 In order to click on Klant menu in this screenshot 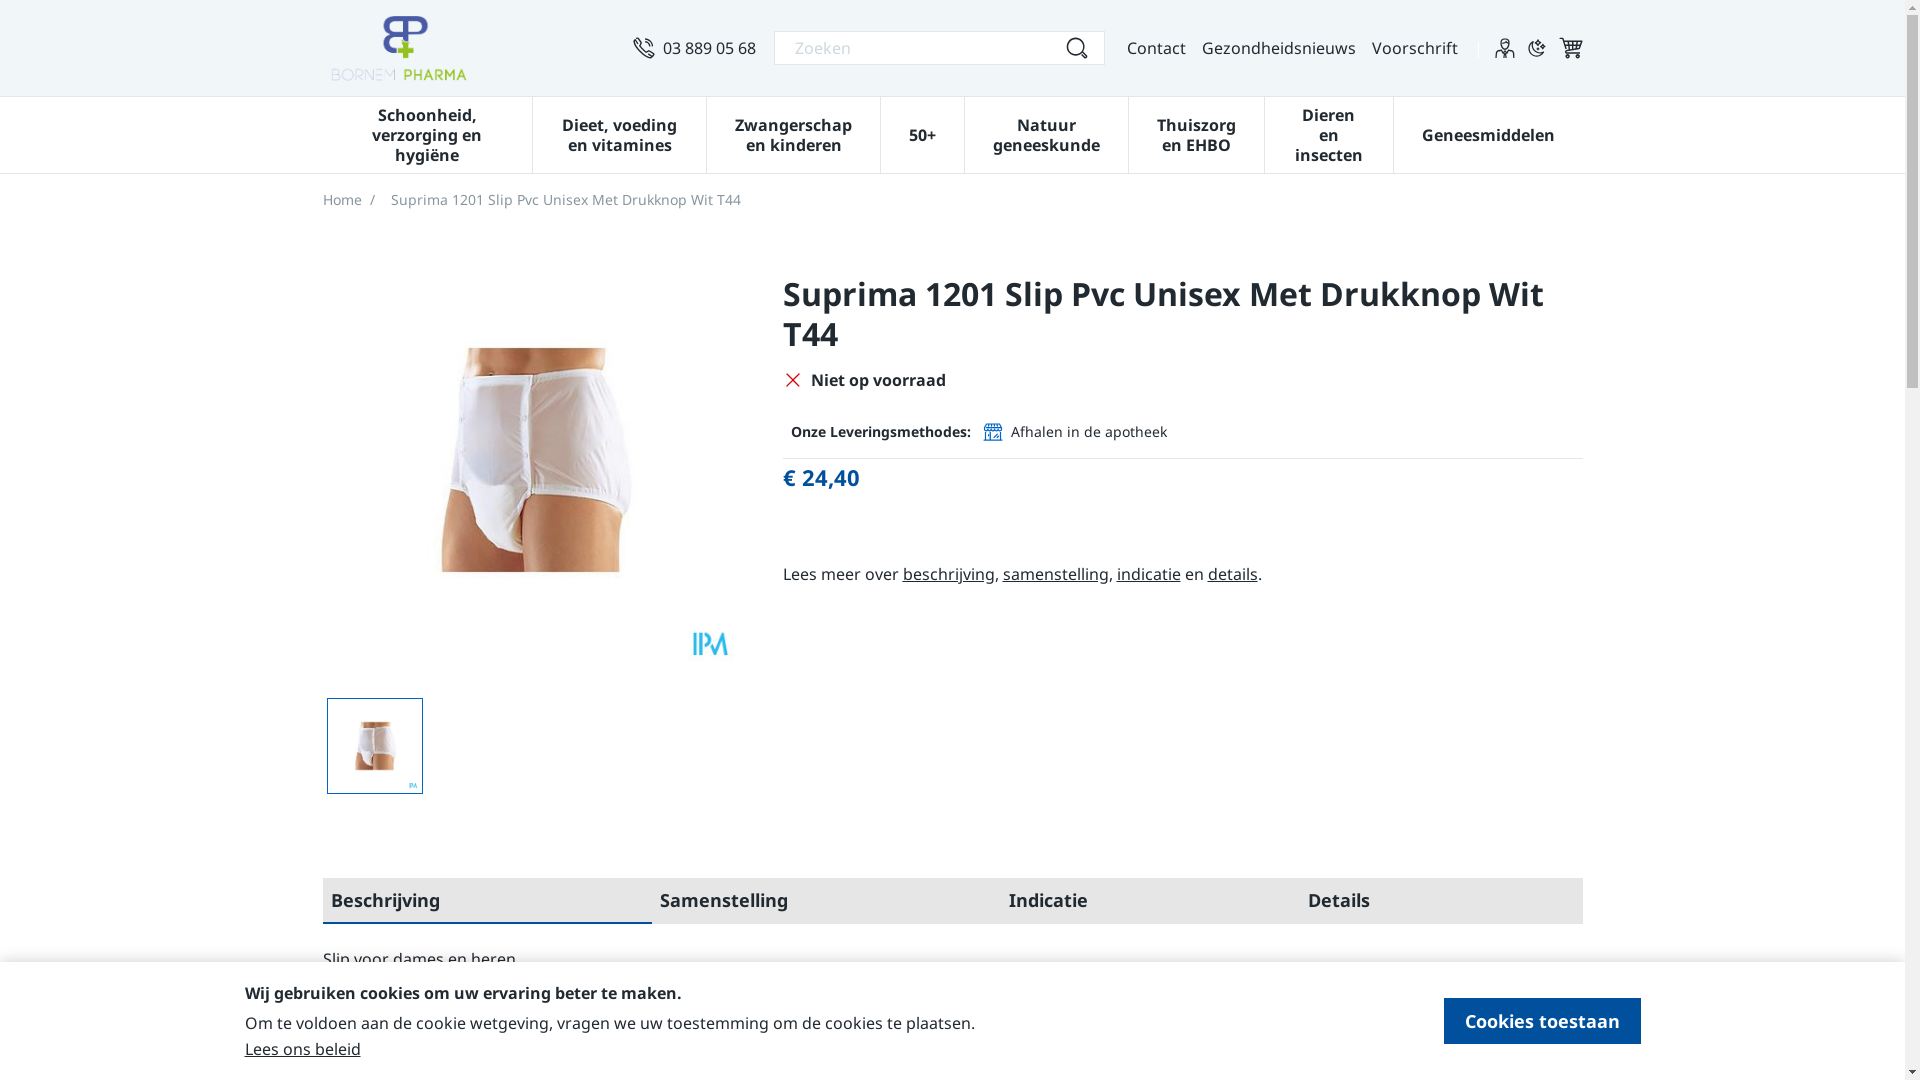, I will do `click(1504, 48)`.